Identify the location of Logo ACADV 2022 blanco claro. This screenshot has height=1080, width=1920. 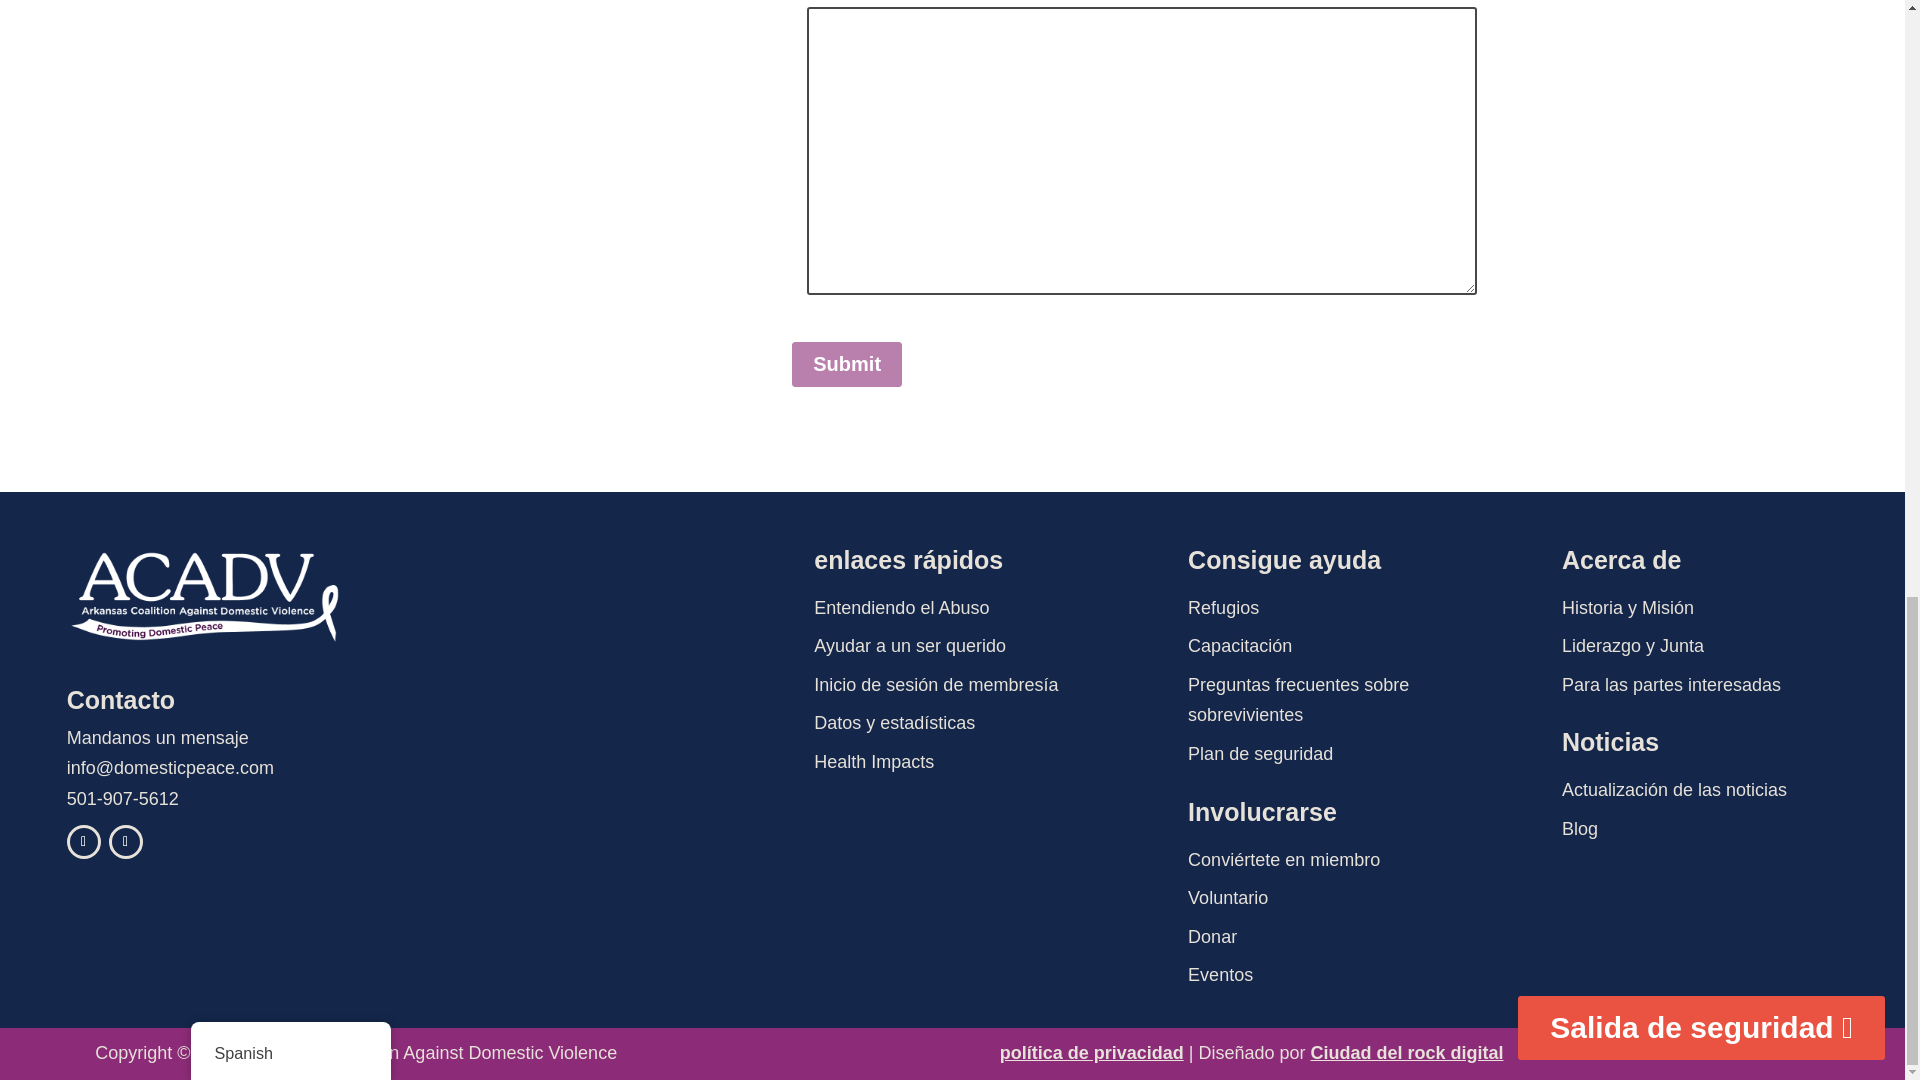
(205, 596).